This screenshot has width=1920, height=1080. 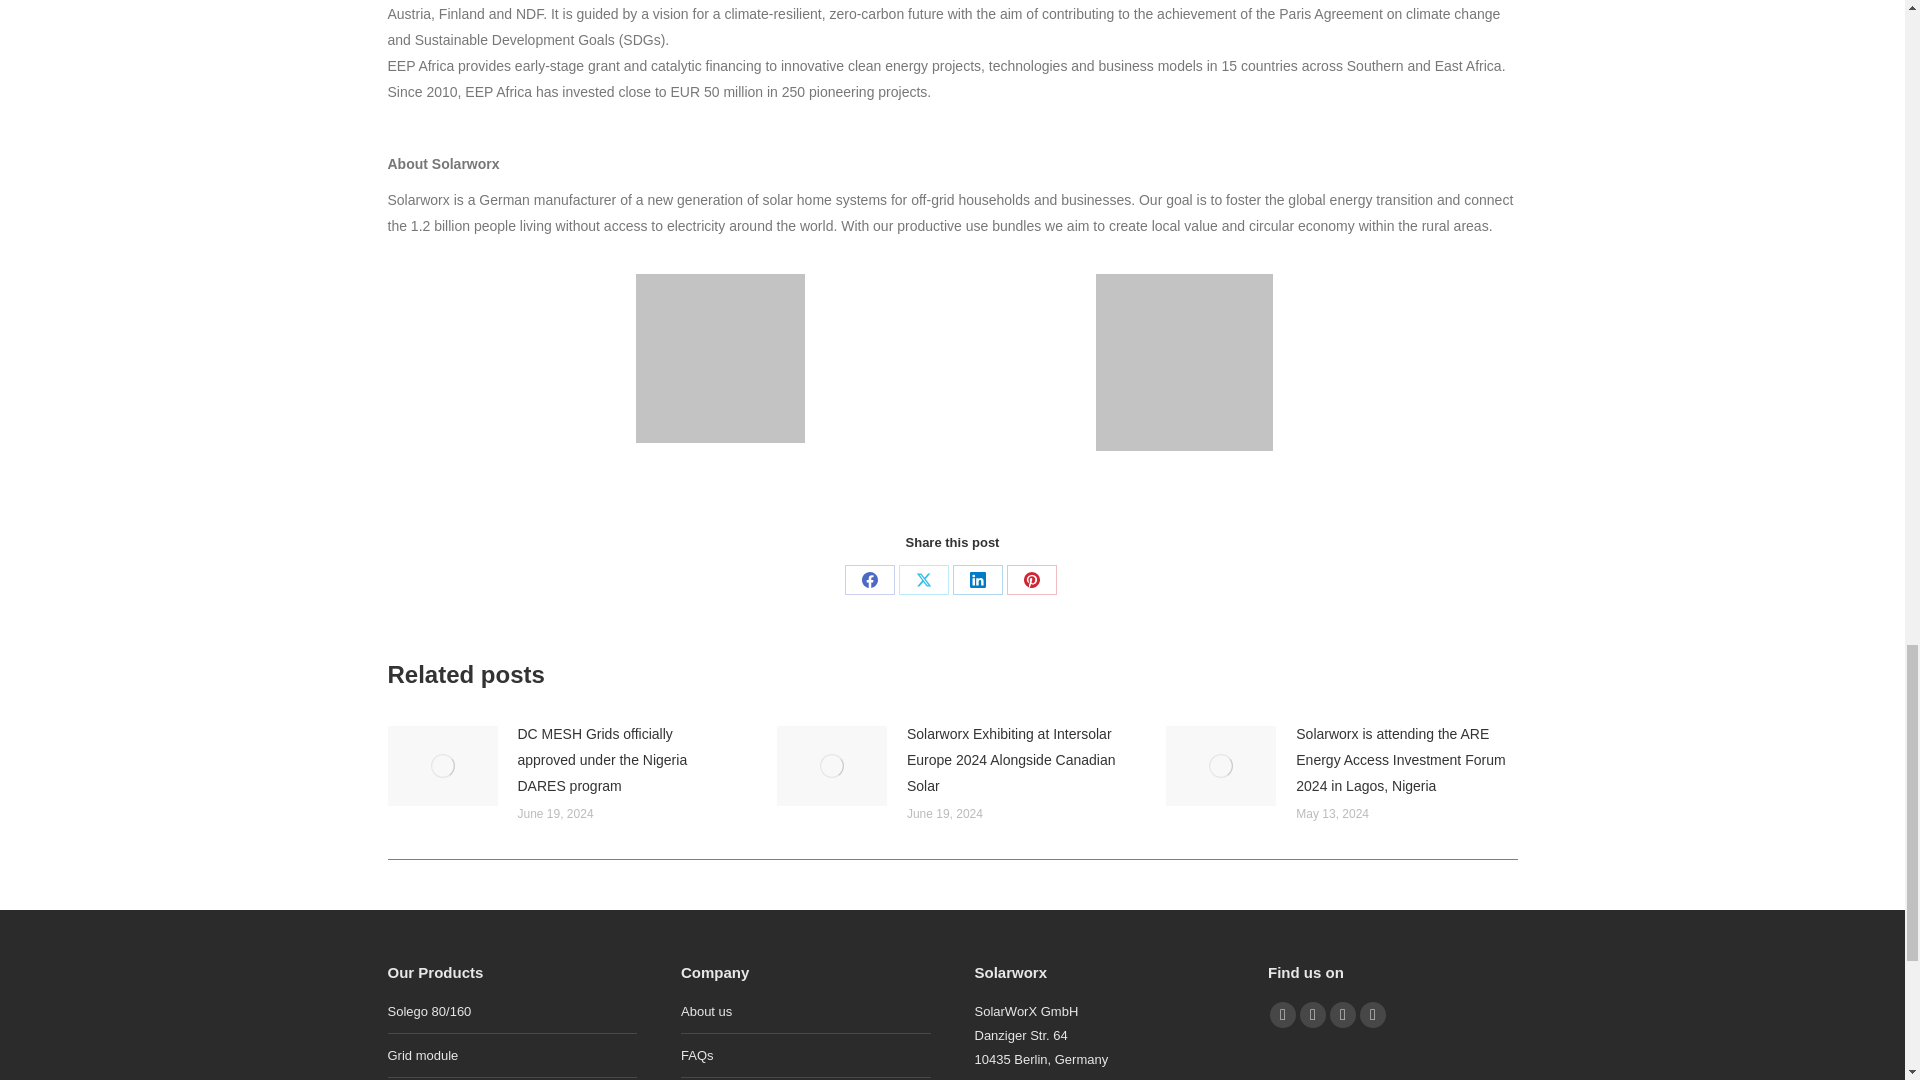 I want to click on Linkedin page opens in new window, so click(x=1342, y=1015).